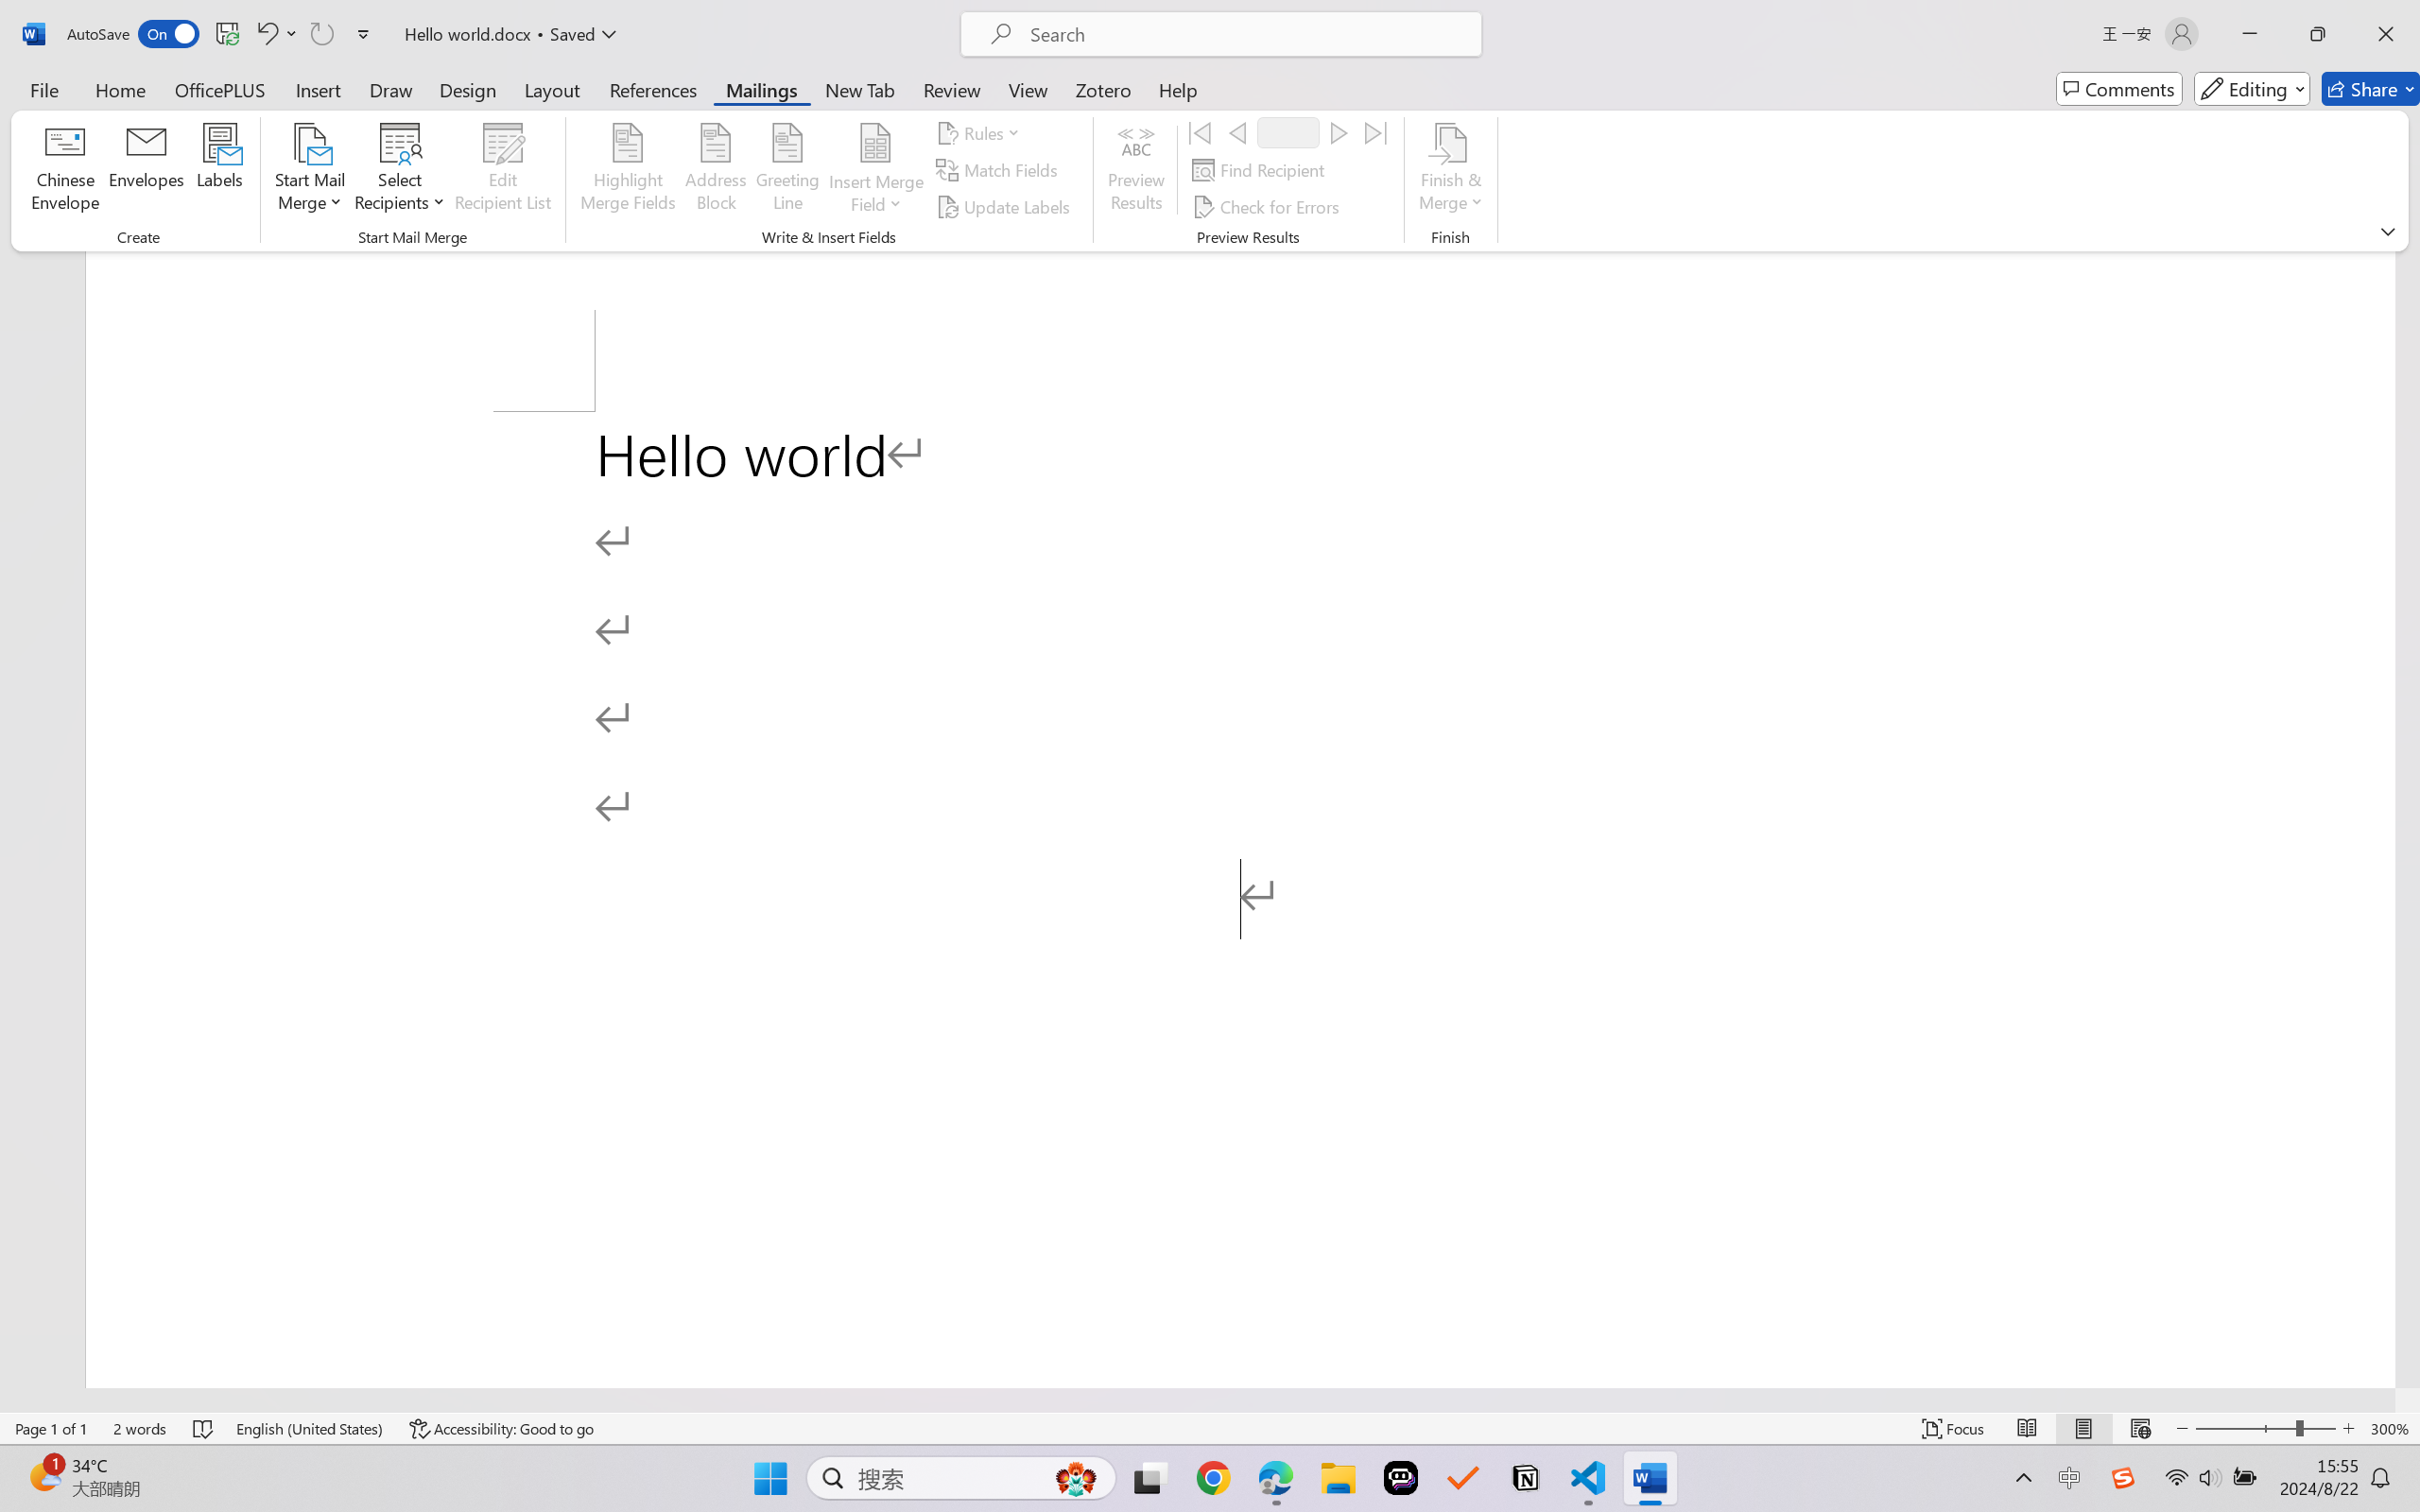 This screenshot has width=2420, height=1512. What do you see at coordinates (1102, 89) in the screenshot?
I see `Zotero` at bounding box center [1102, 89].